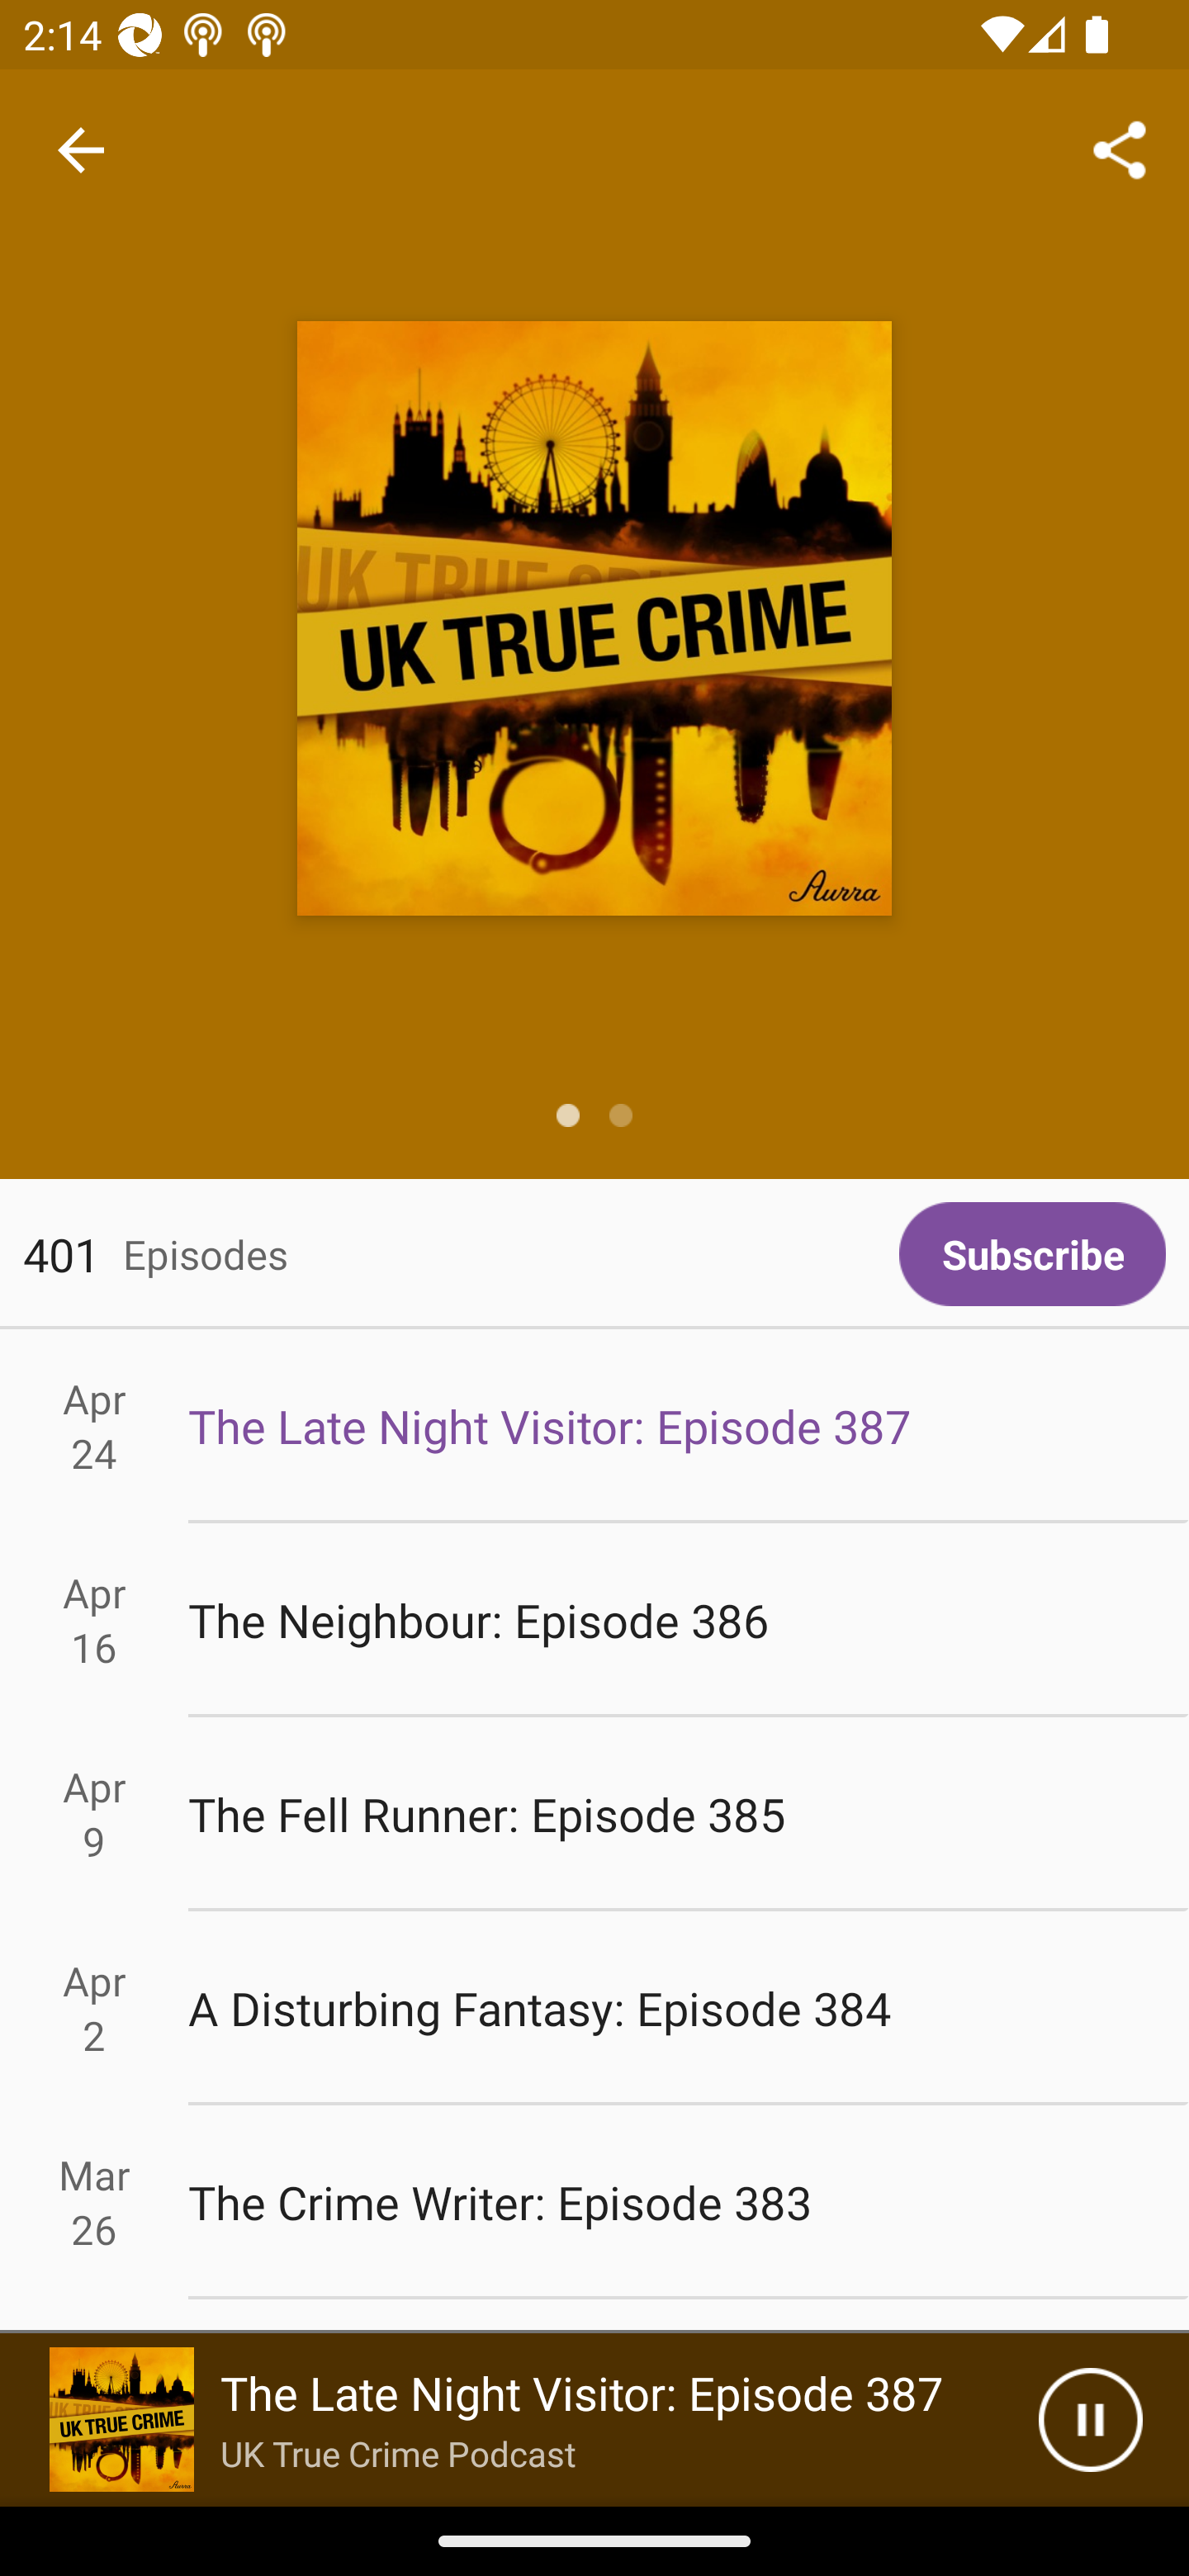  What do you see at coordinates (594, 1425) in the screenshot?
I see `Apr 24 The Late Night Visitor: Episode 387` at bounding box center [594, 1425].